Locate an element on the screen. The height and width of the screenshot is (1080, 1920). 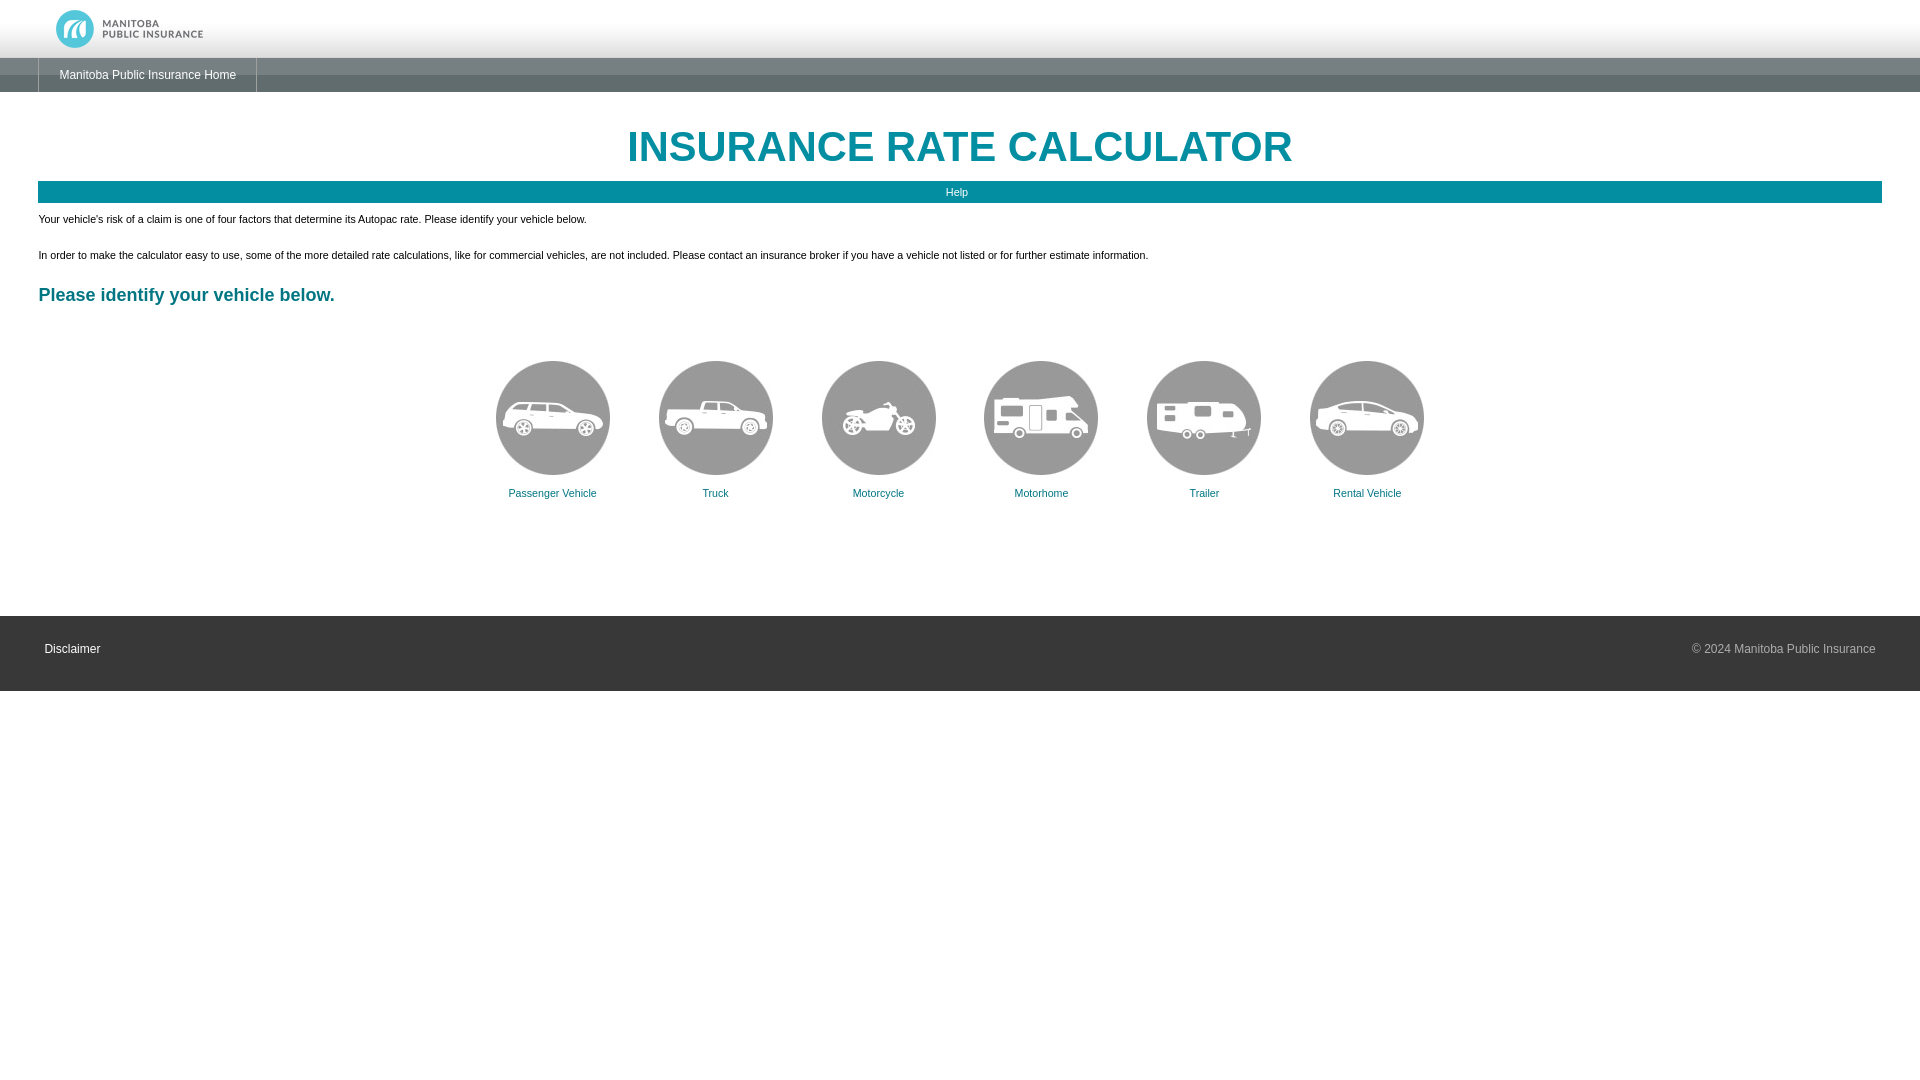
Trailer is located at coordinates (1204, 482).